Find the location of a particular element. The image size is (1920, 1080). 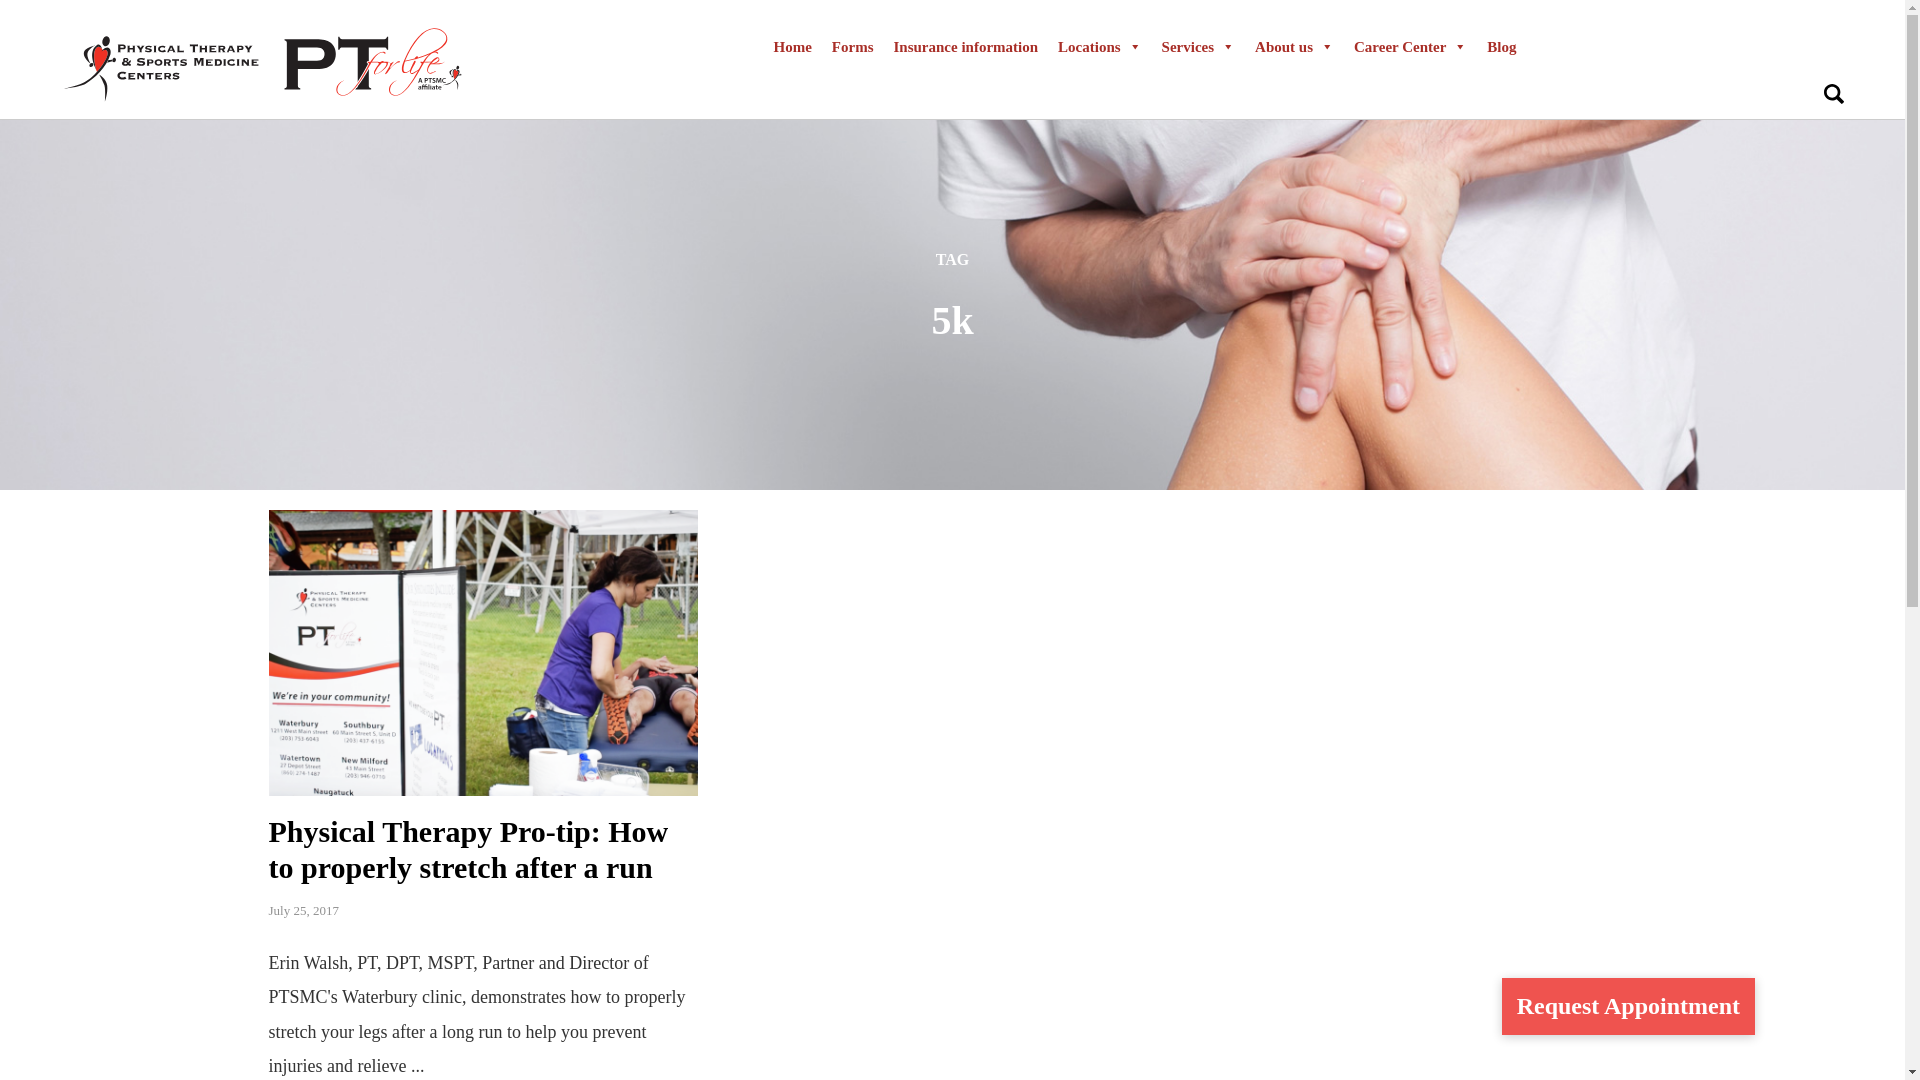

Home is located at coordinates (792, 46).